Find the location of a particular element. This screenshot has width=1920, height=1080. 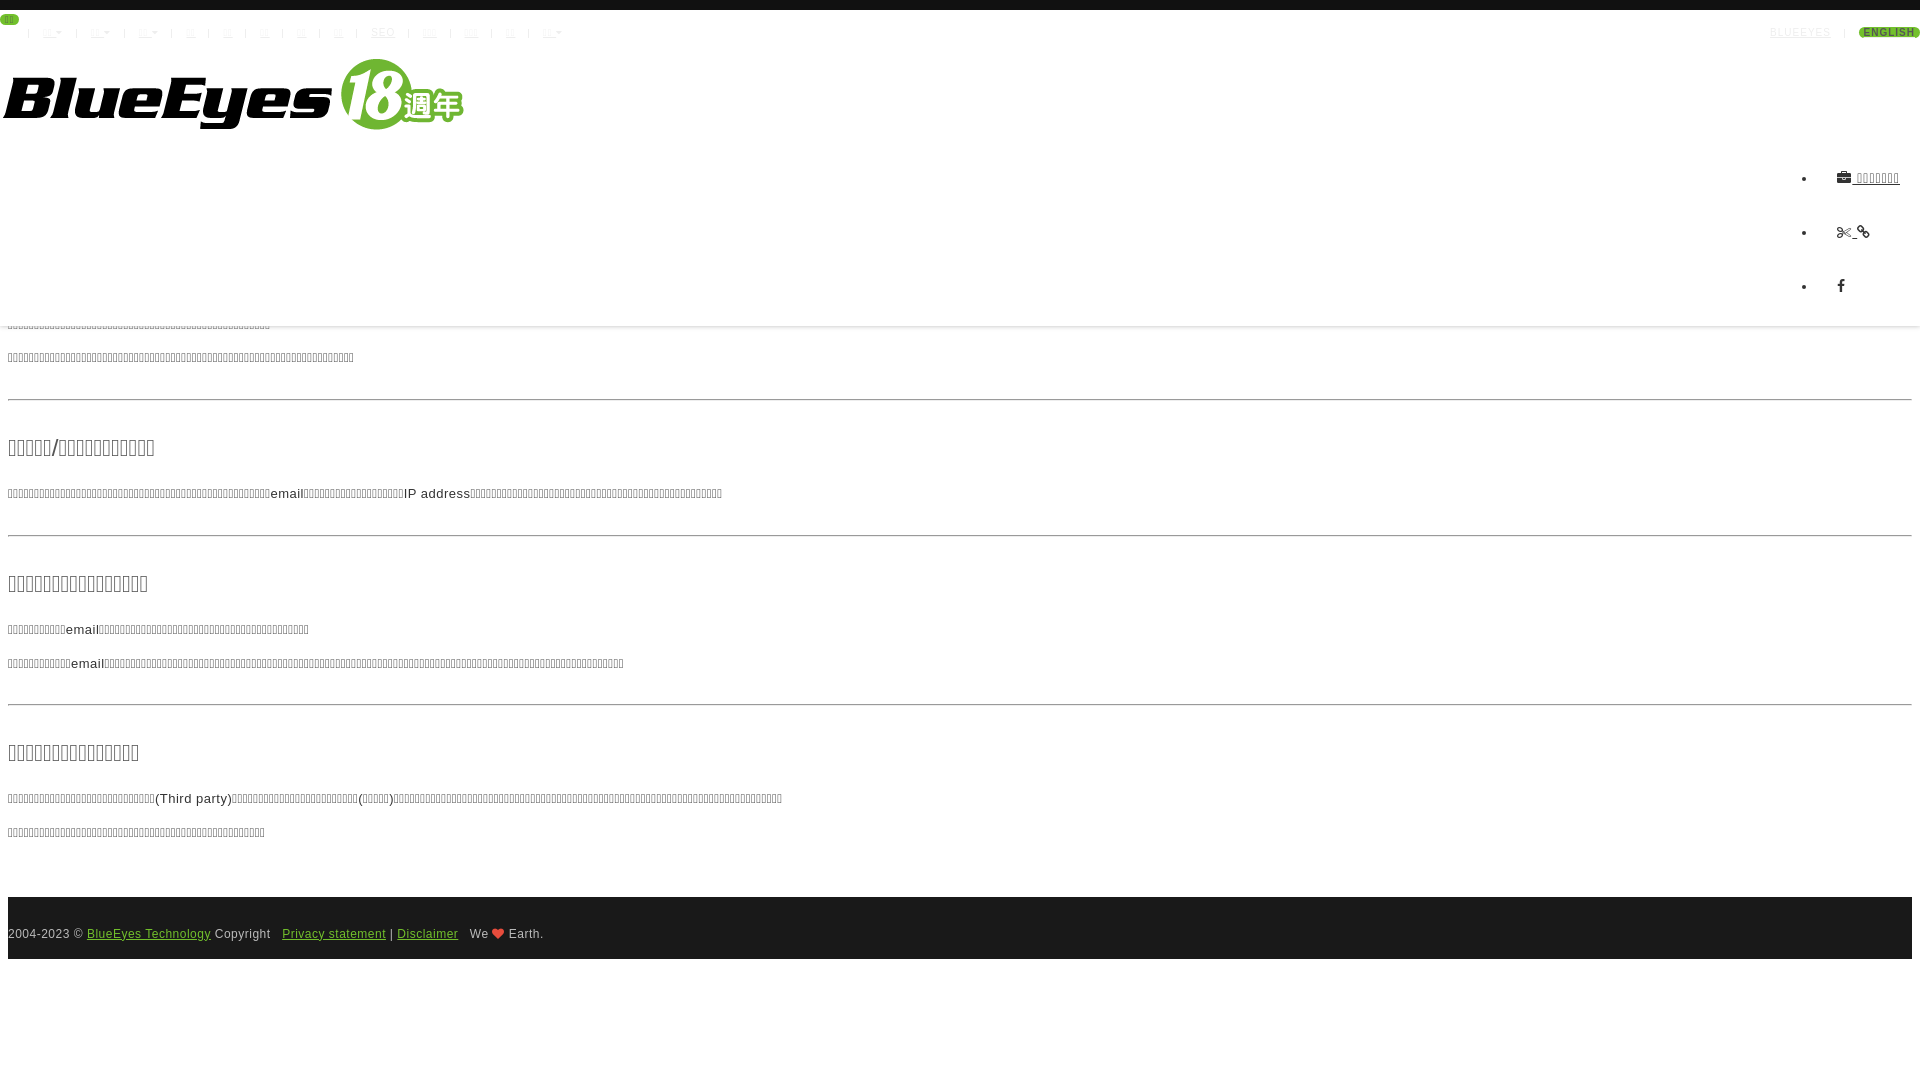

BlueEyes Technology is located at coordinates (149, 934).